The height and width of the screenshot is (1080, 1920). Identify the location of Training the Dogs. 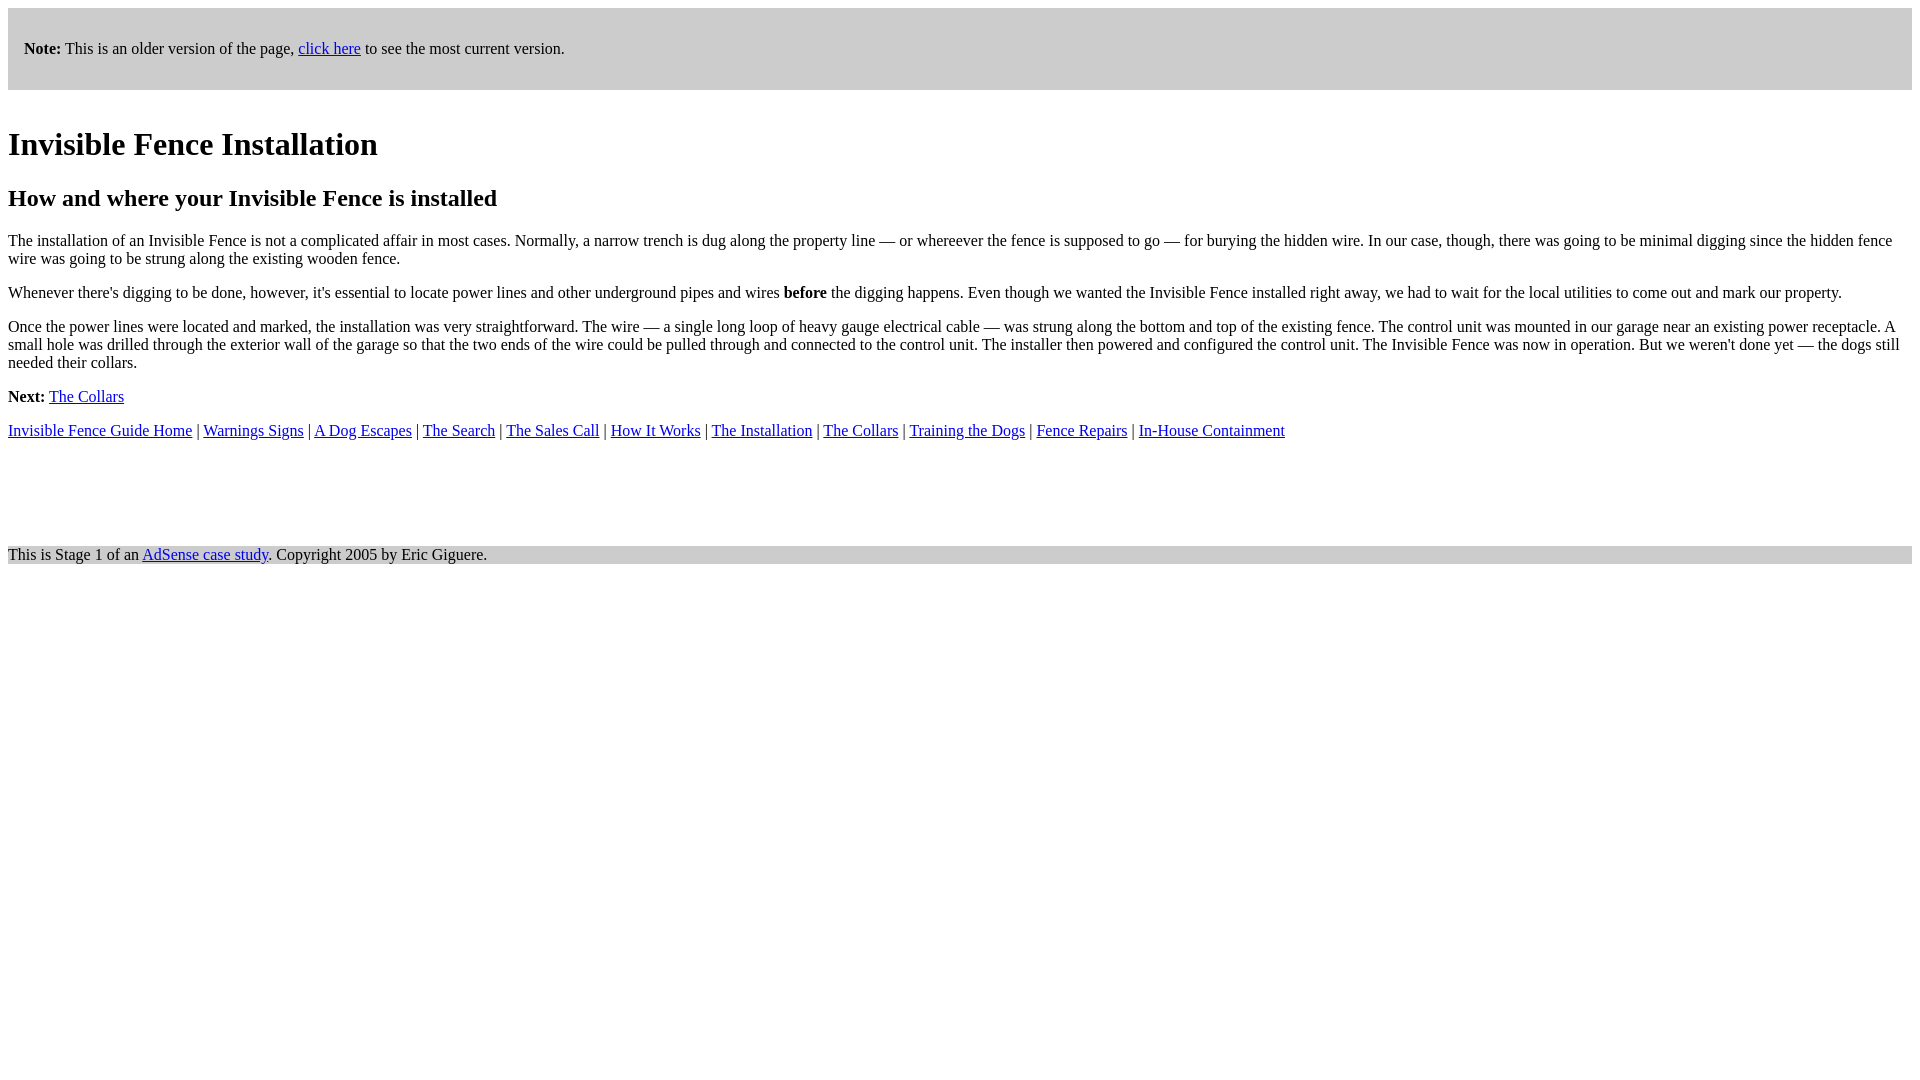
(966, 430).